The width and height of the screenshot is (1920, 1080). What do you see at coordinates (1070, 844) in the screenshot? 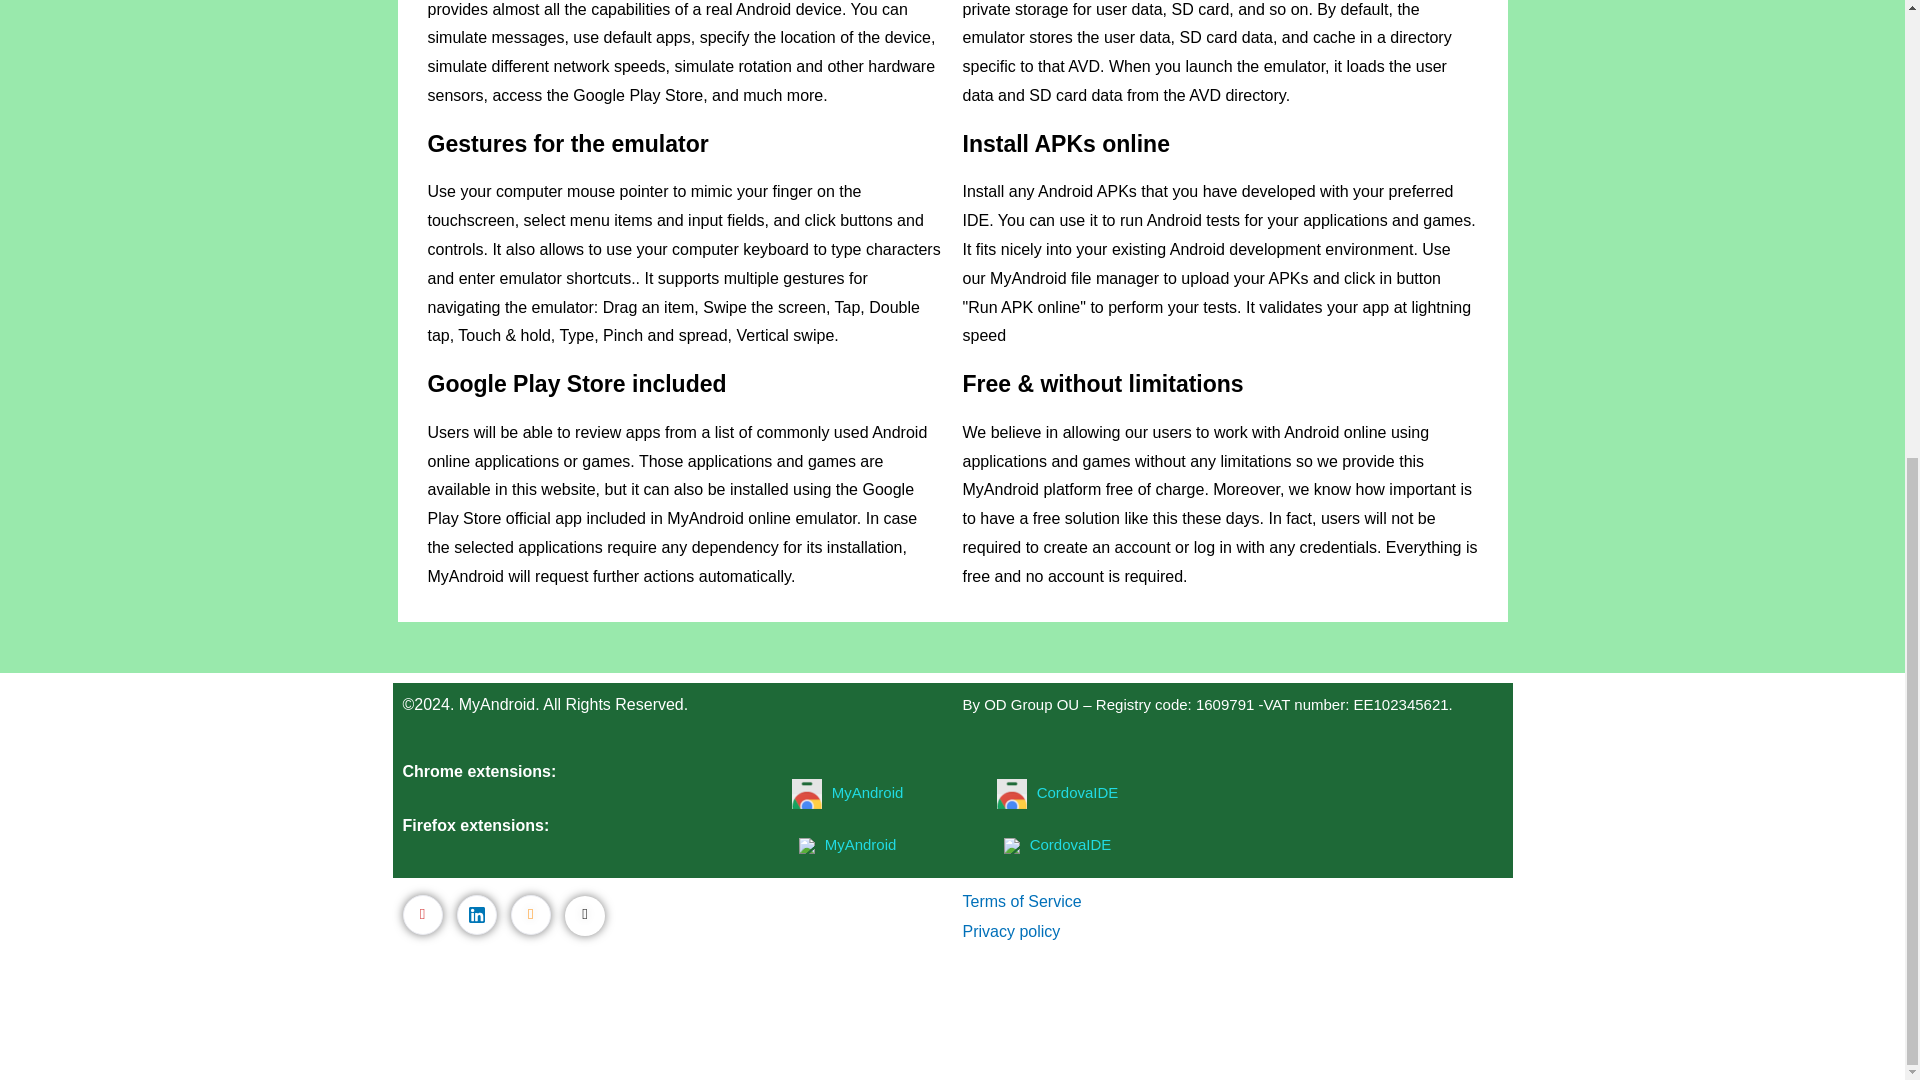
I see `CordovaIDE` at bounding box center [1070, 844].